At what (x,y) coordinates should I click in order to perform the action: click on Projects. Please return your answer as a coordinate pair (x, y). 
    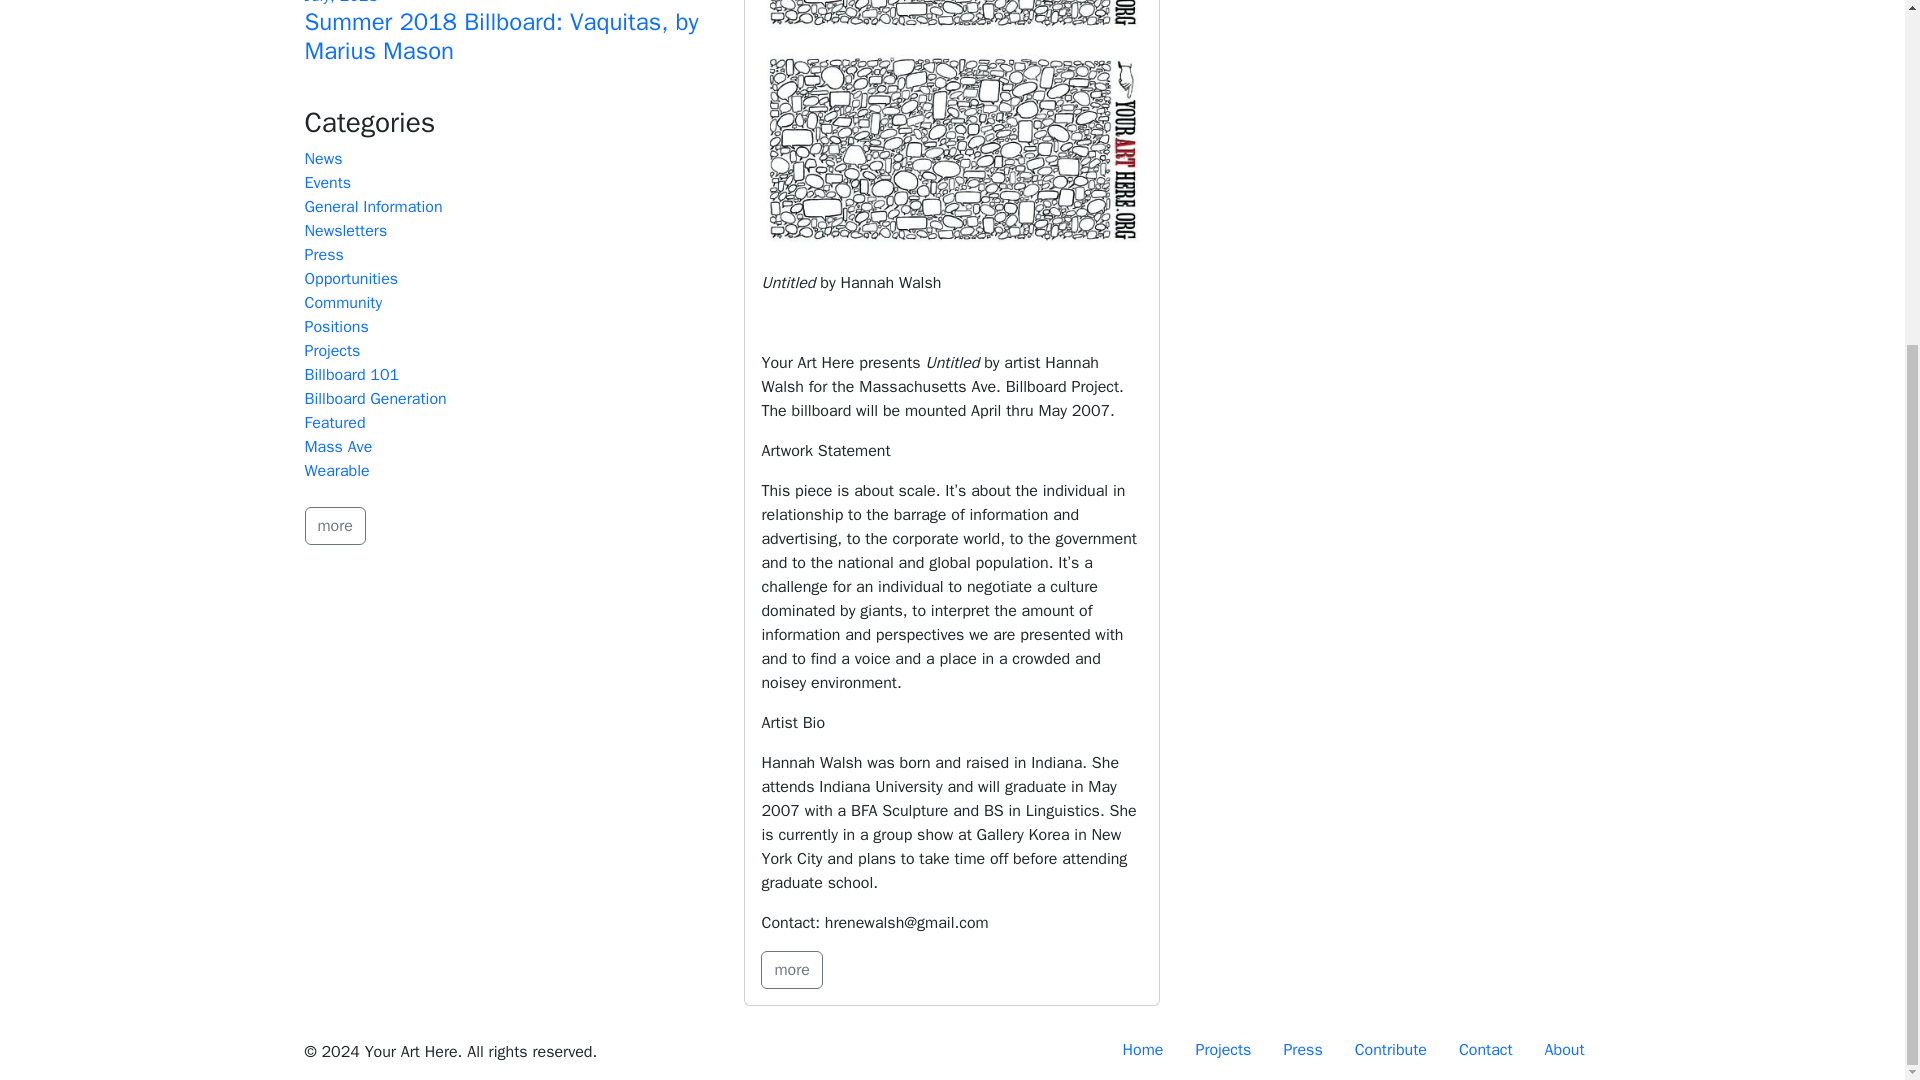
    Looking at the image, I should click on (332, 350).